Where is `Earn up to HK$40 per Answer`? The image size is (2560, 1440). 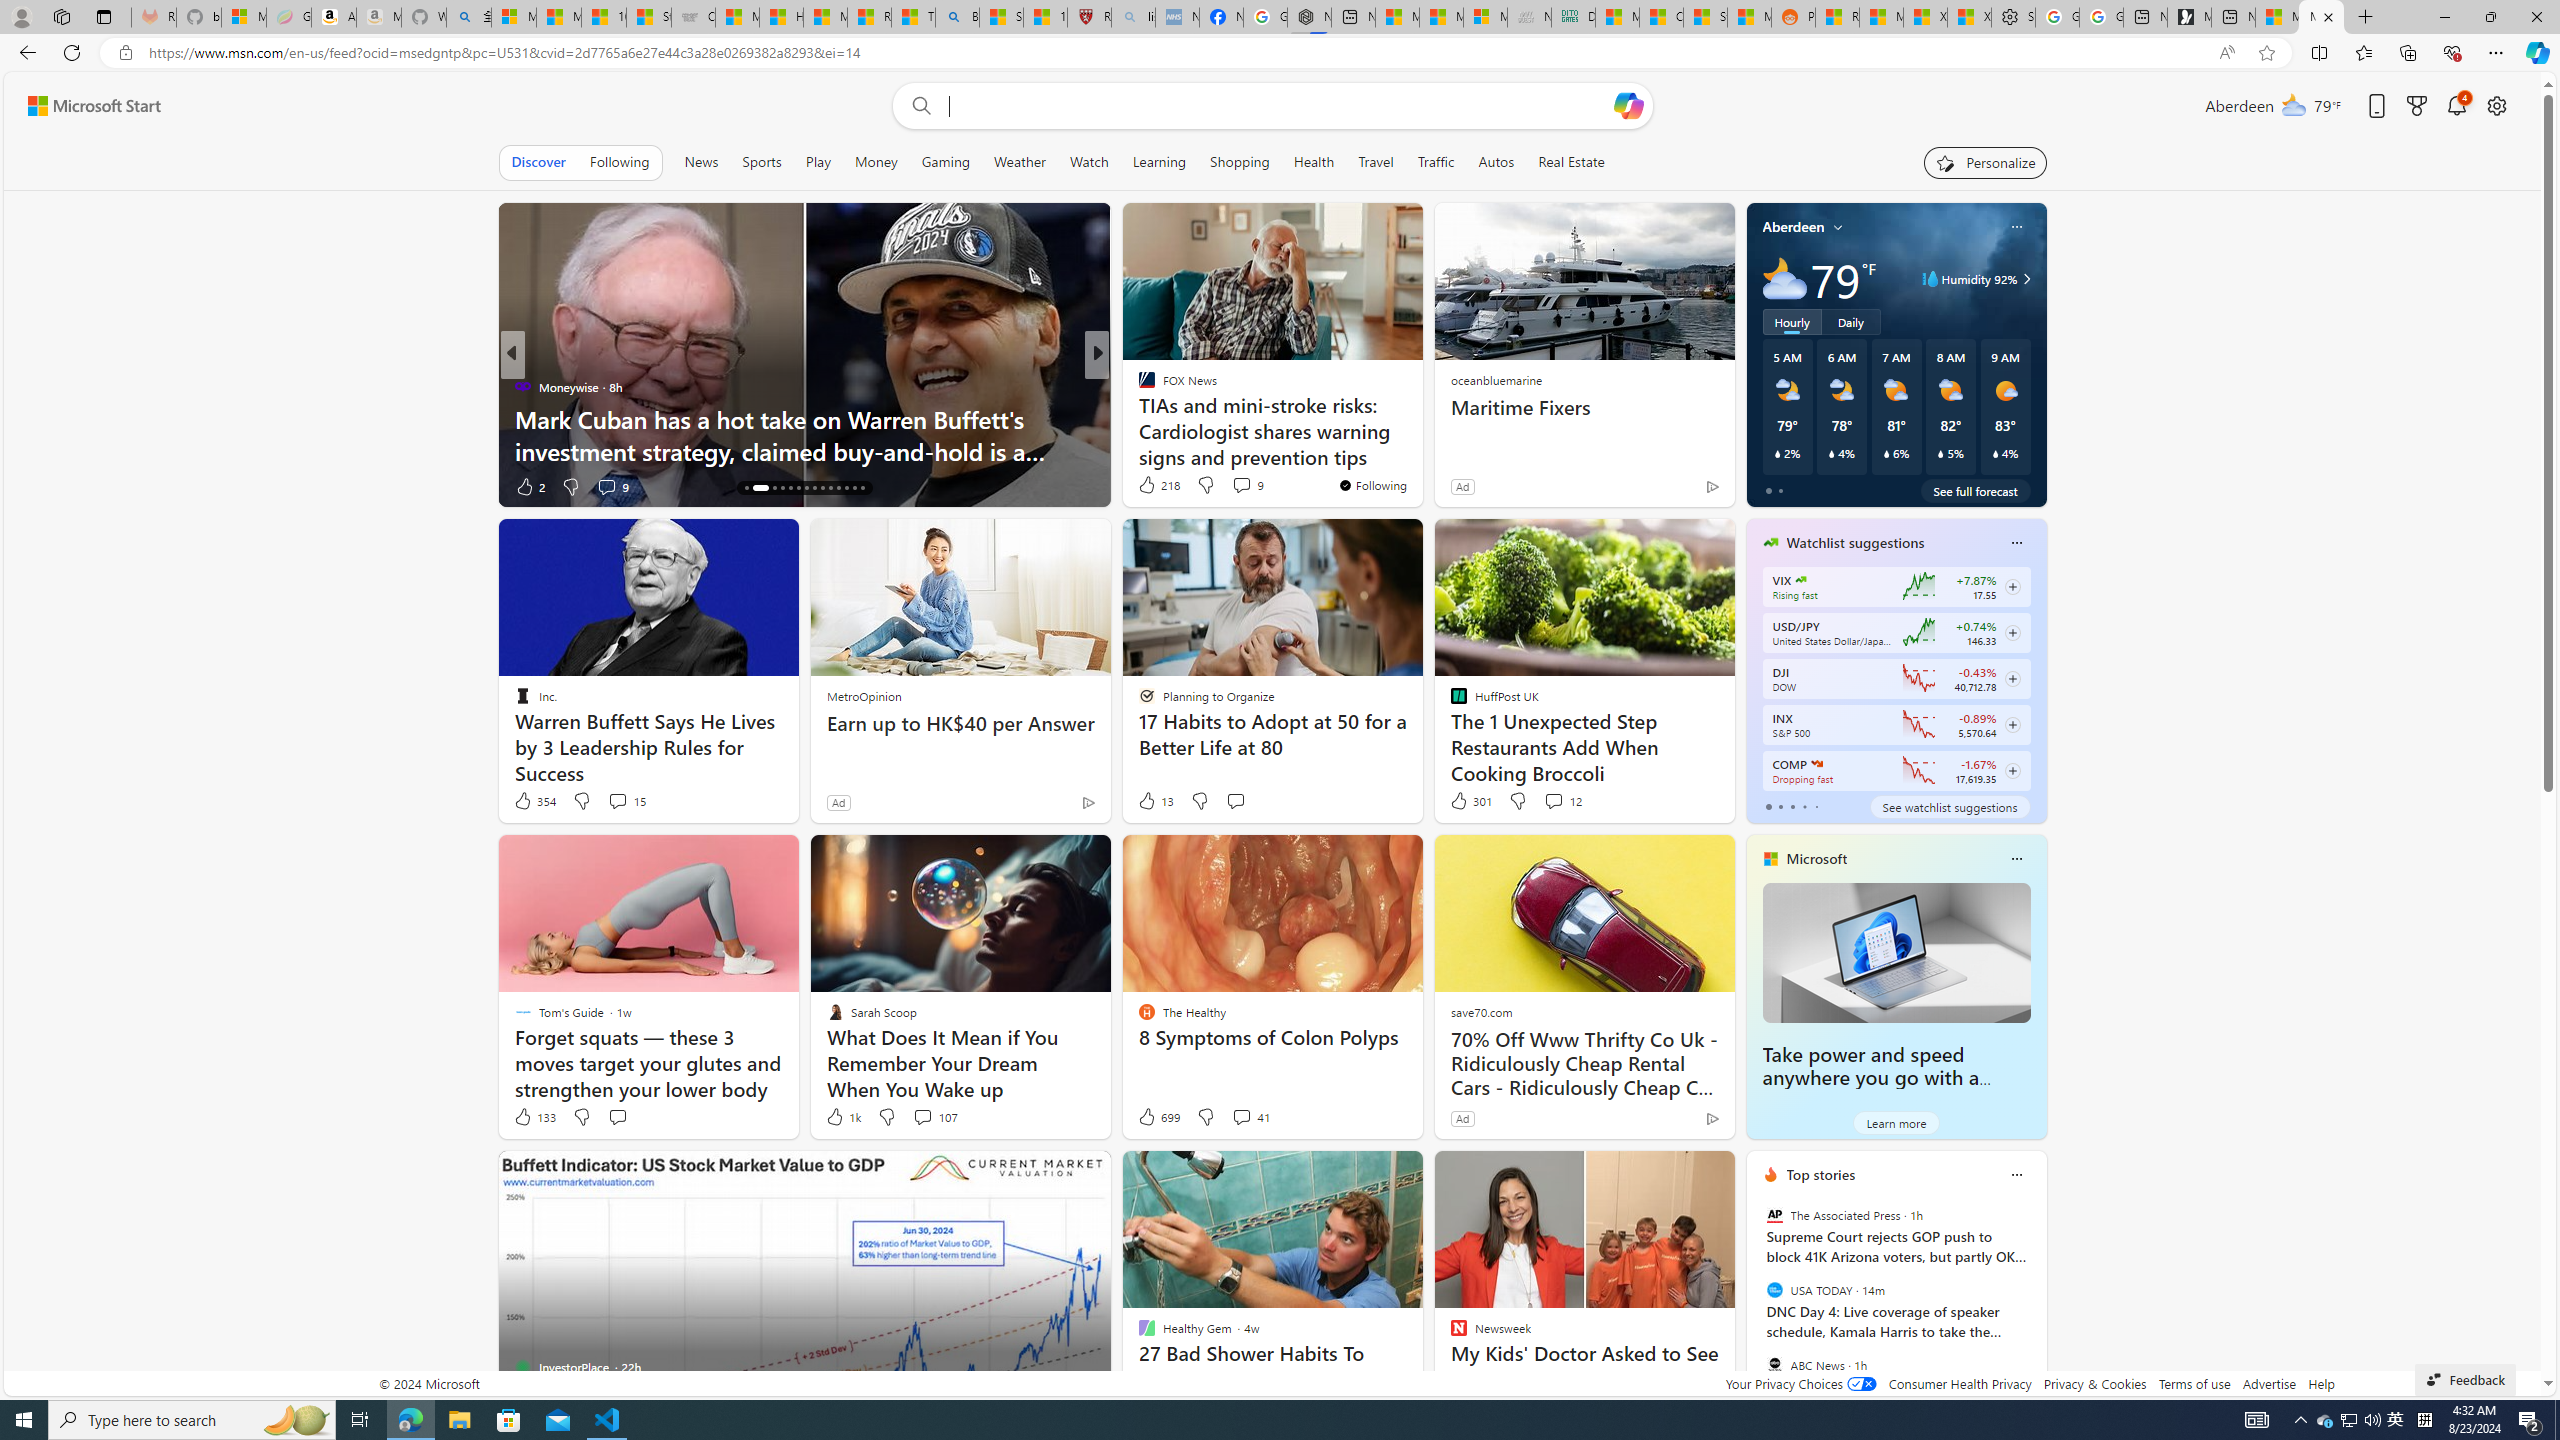 Earn up to HK$40 per Answer is located at coordinates (960, 723).